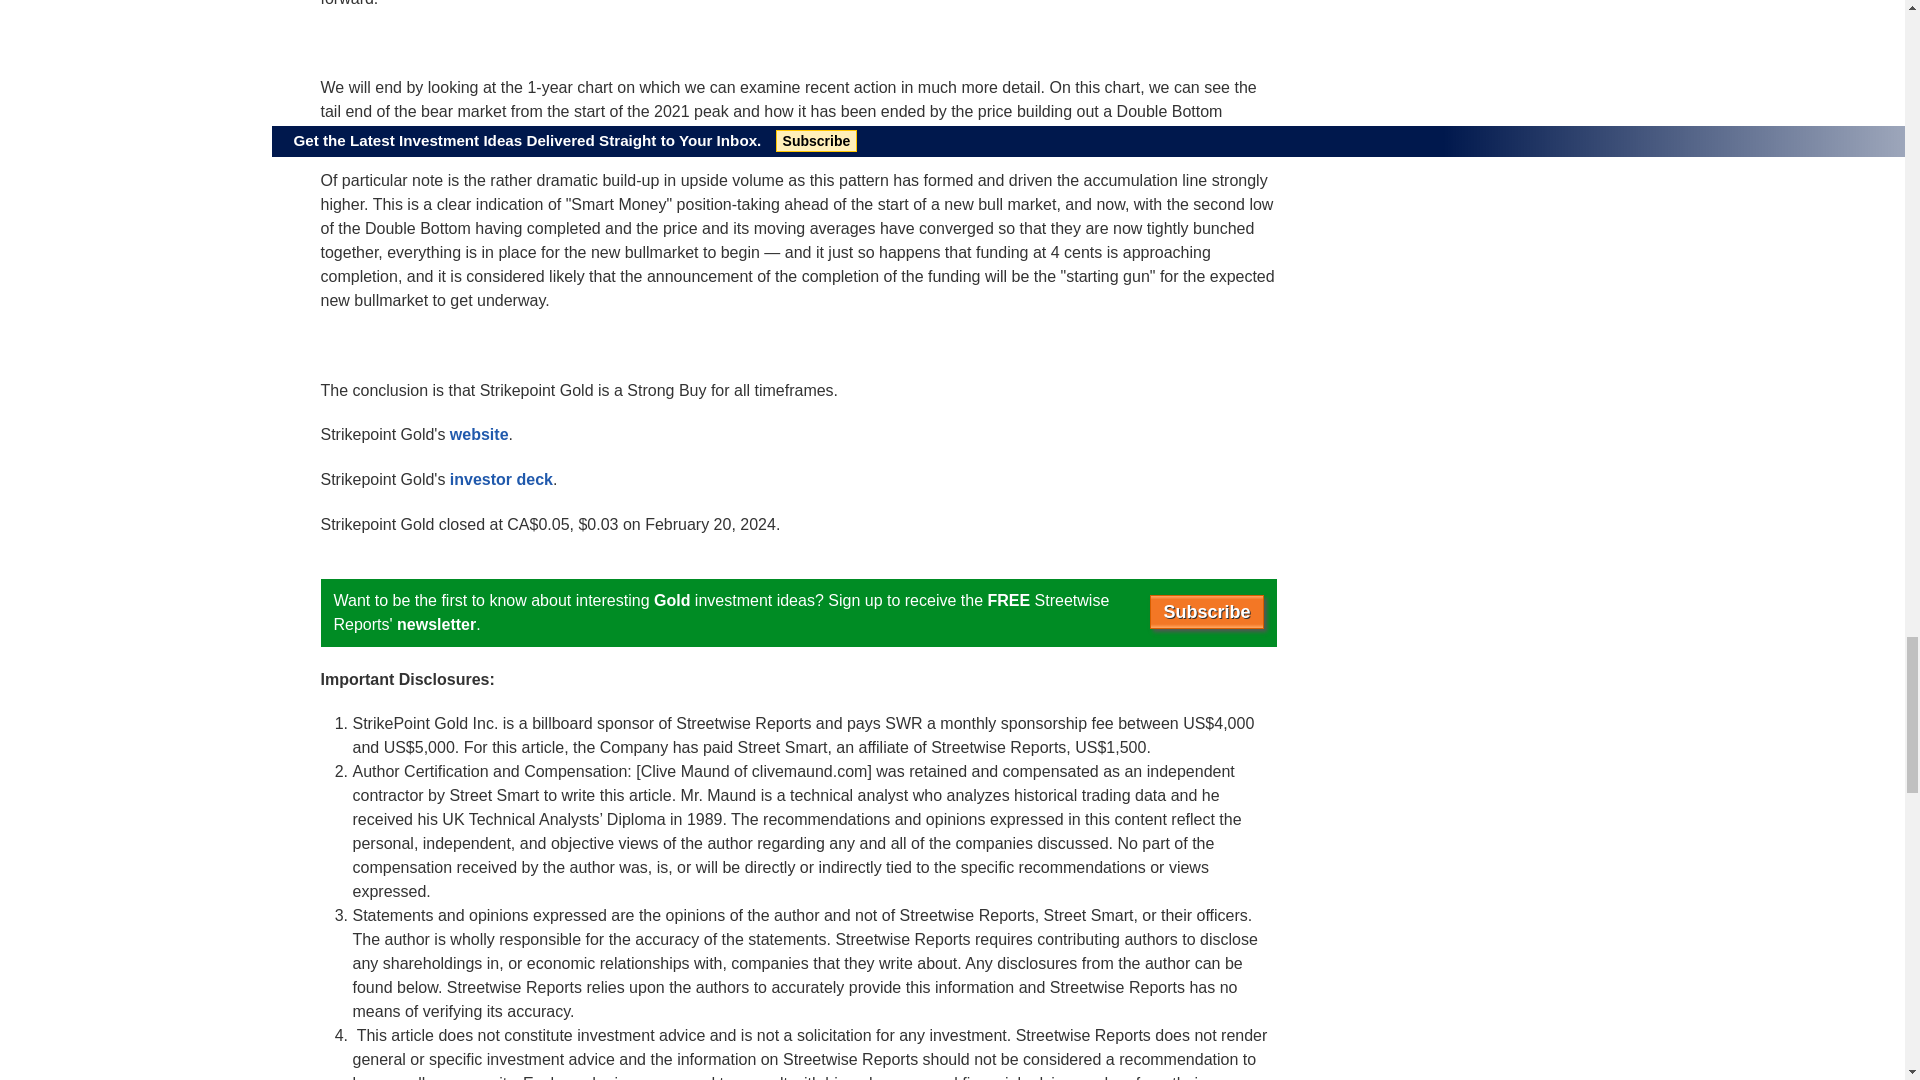 The image size is (1920, 1080). I want to click on Subscribe, so click(1206, 612).